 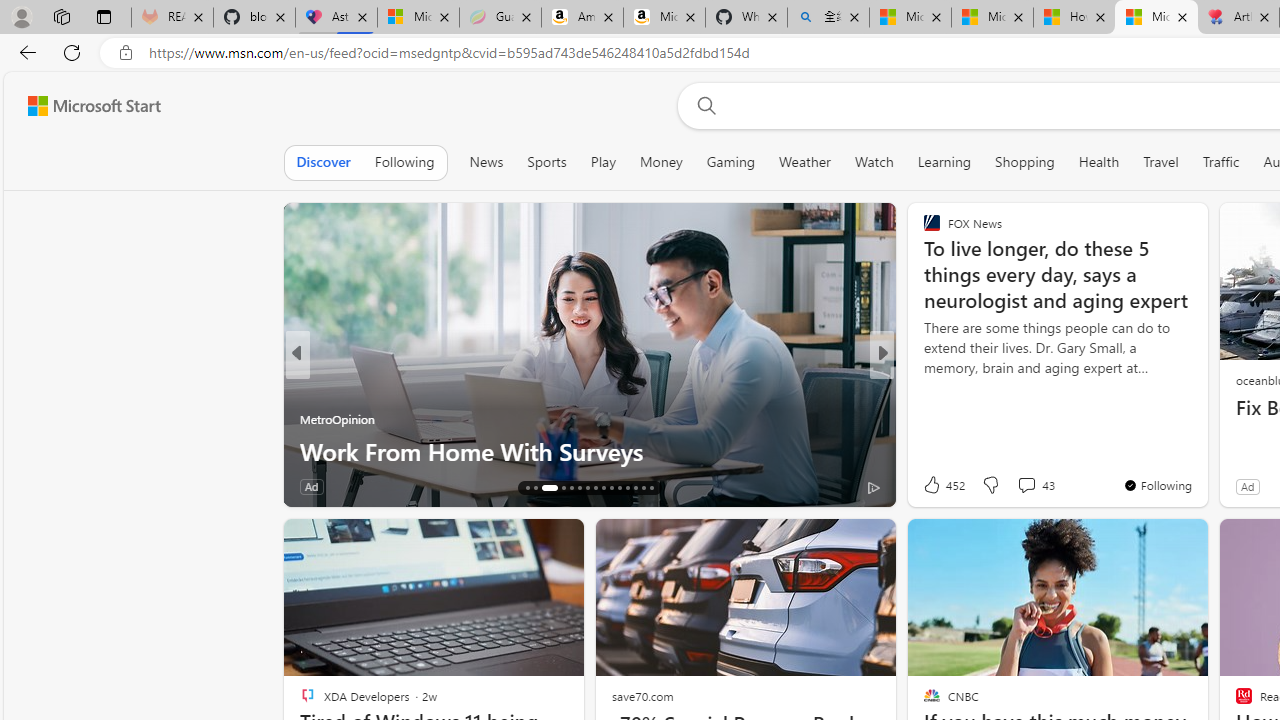 I want to click on 67 Like, so click(x=934, y=486).